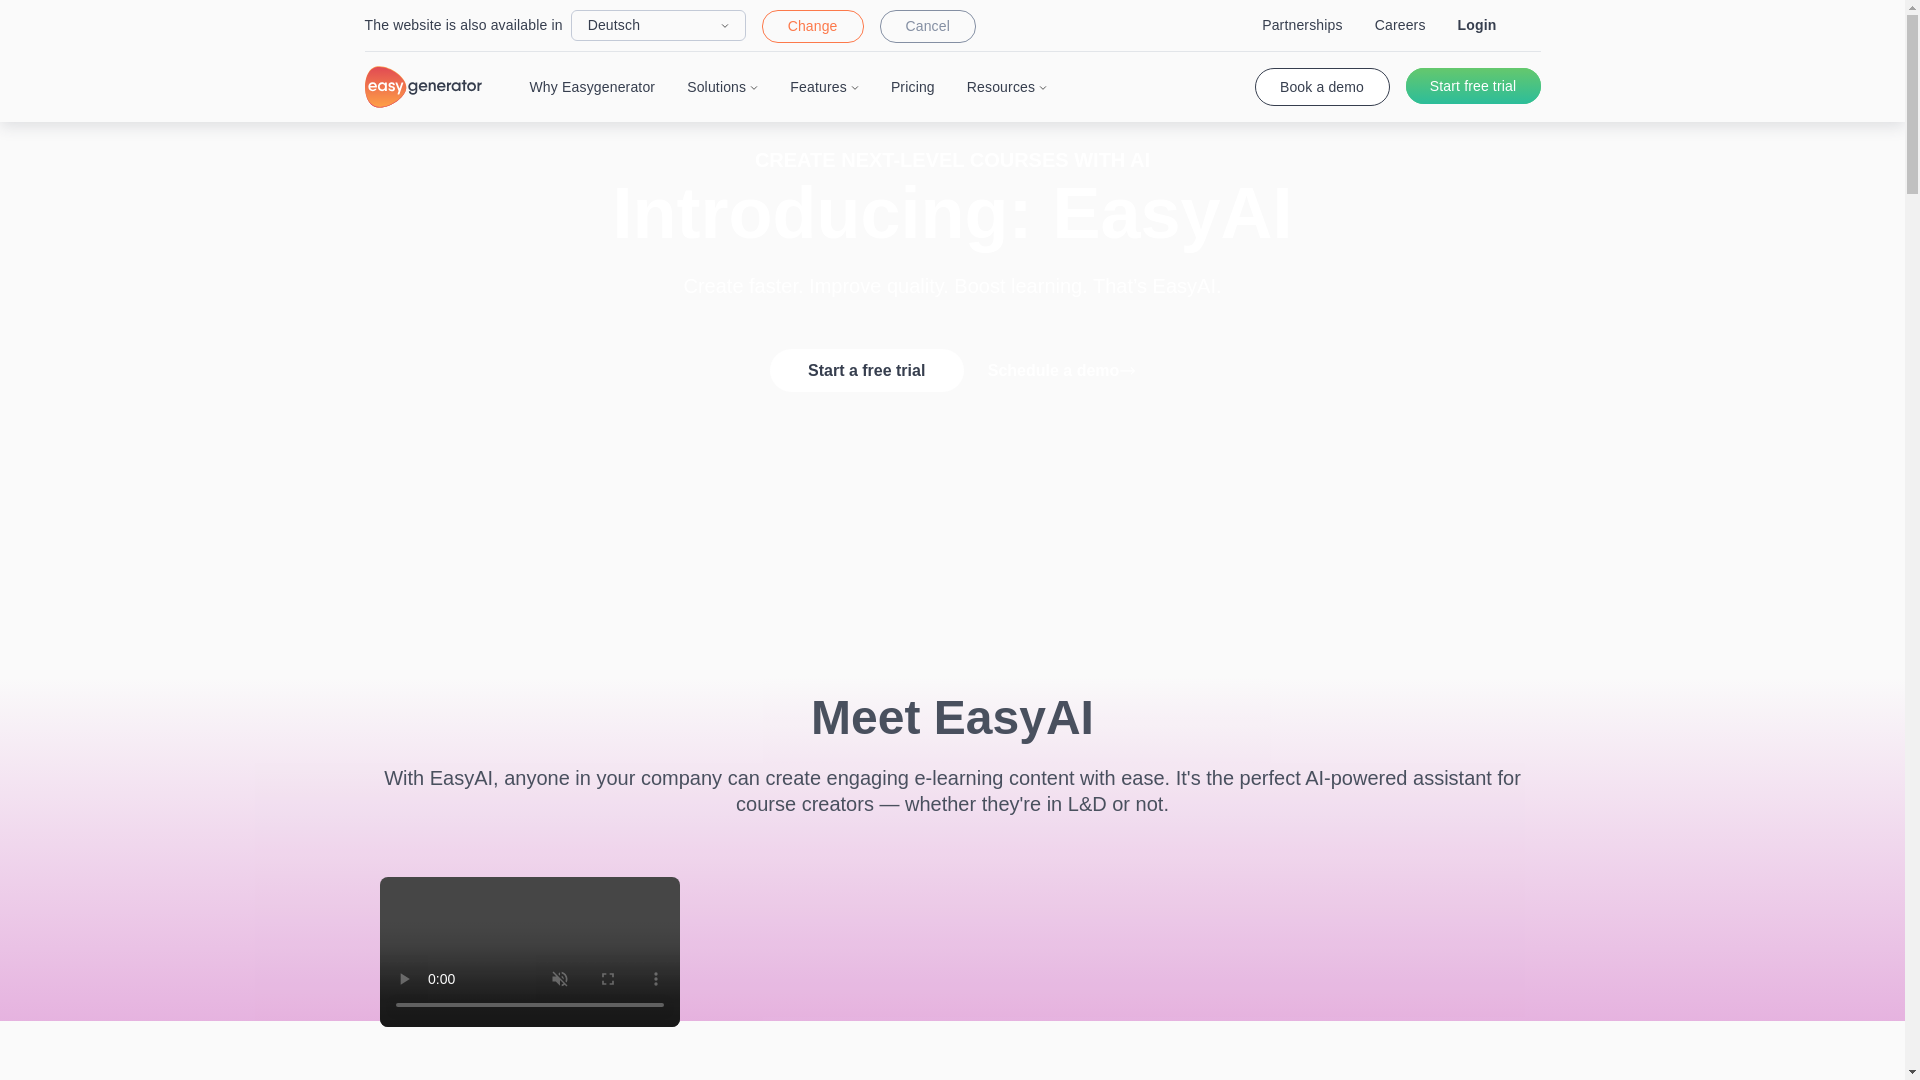 This screenshot has height=1080, width=1920. What do you see at coordinates (1473, 86) in the screenshot?
I see `Start free trial` at bounding box center [1473, 86].